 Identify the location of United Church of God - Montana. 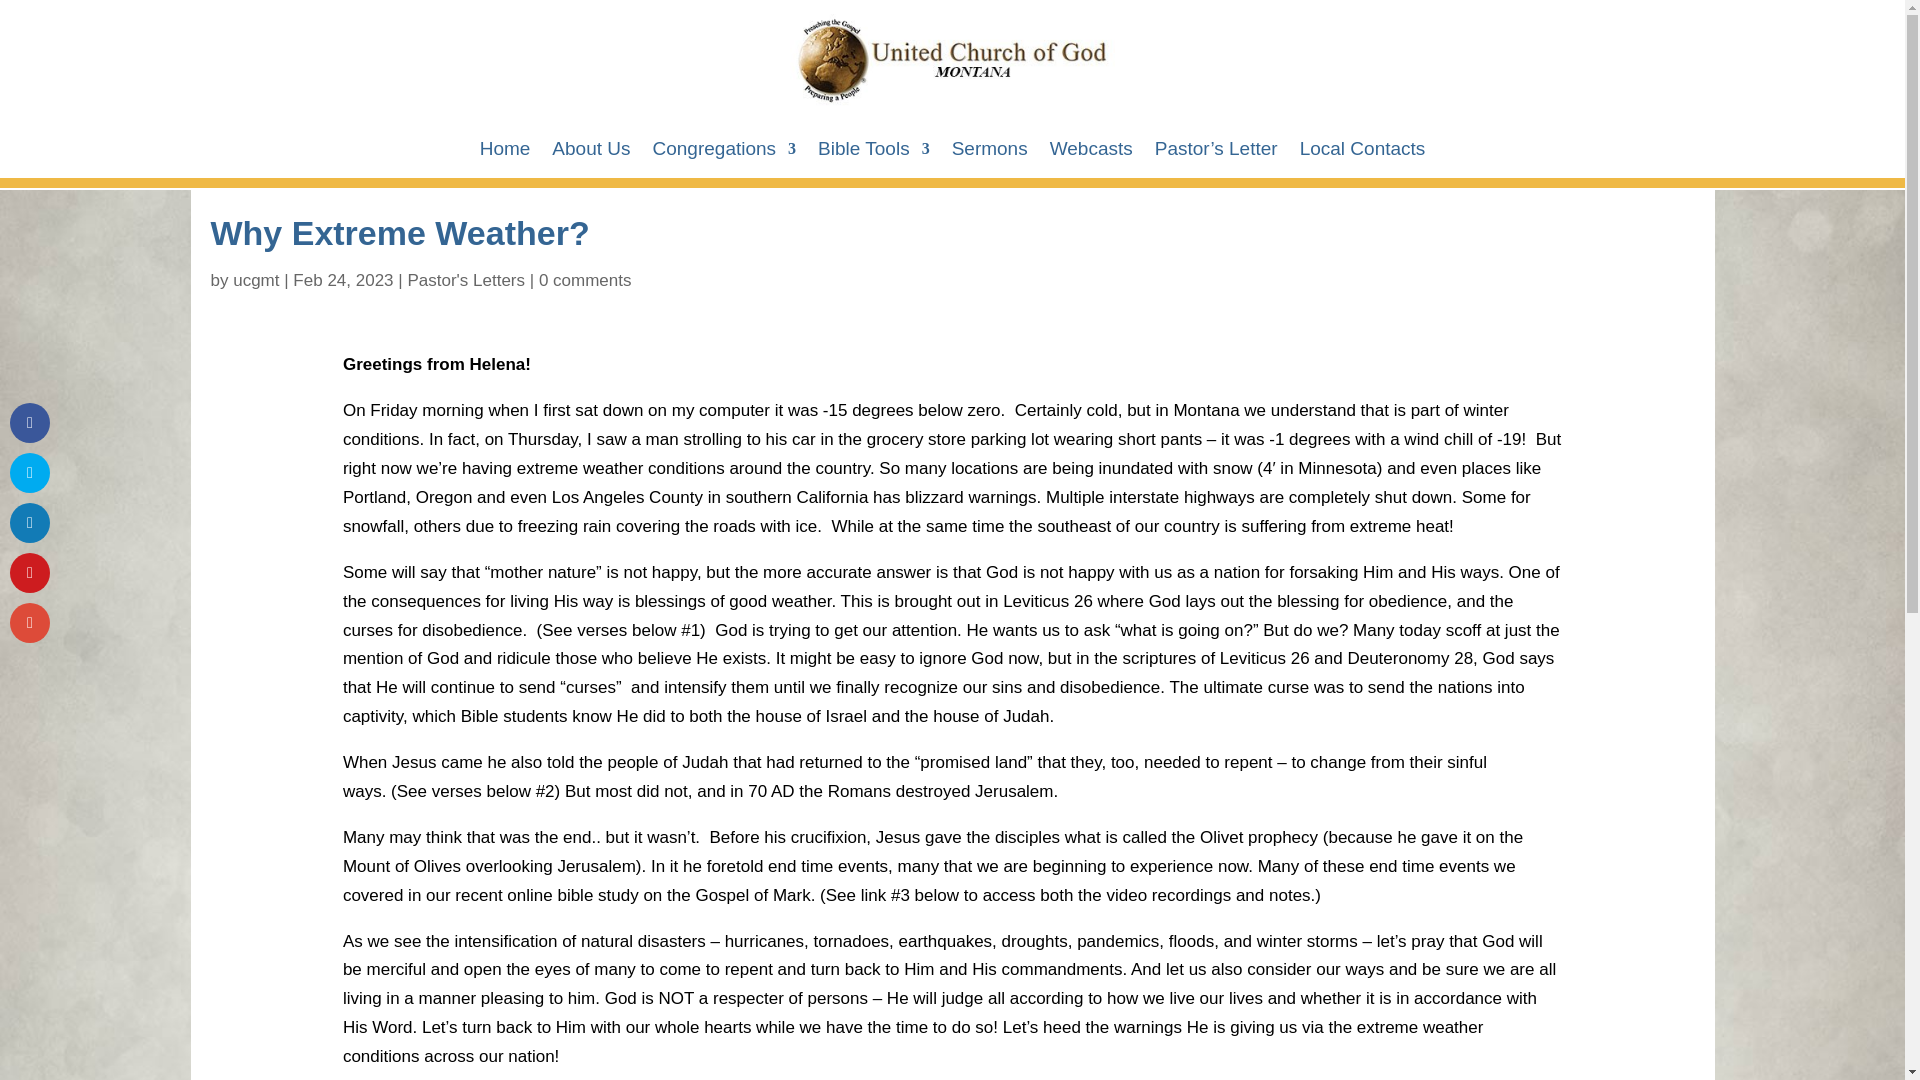
(952, 60).